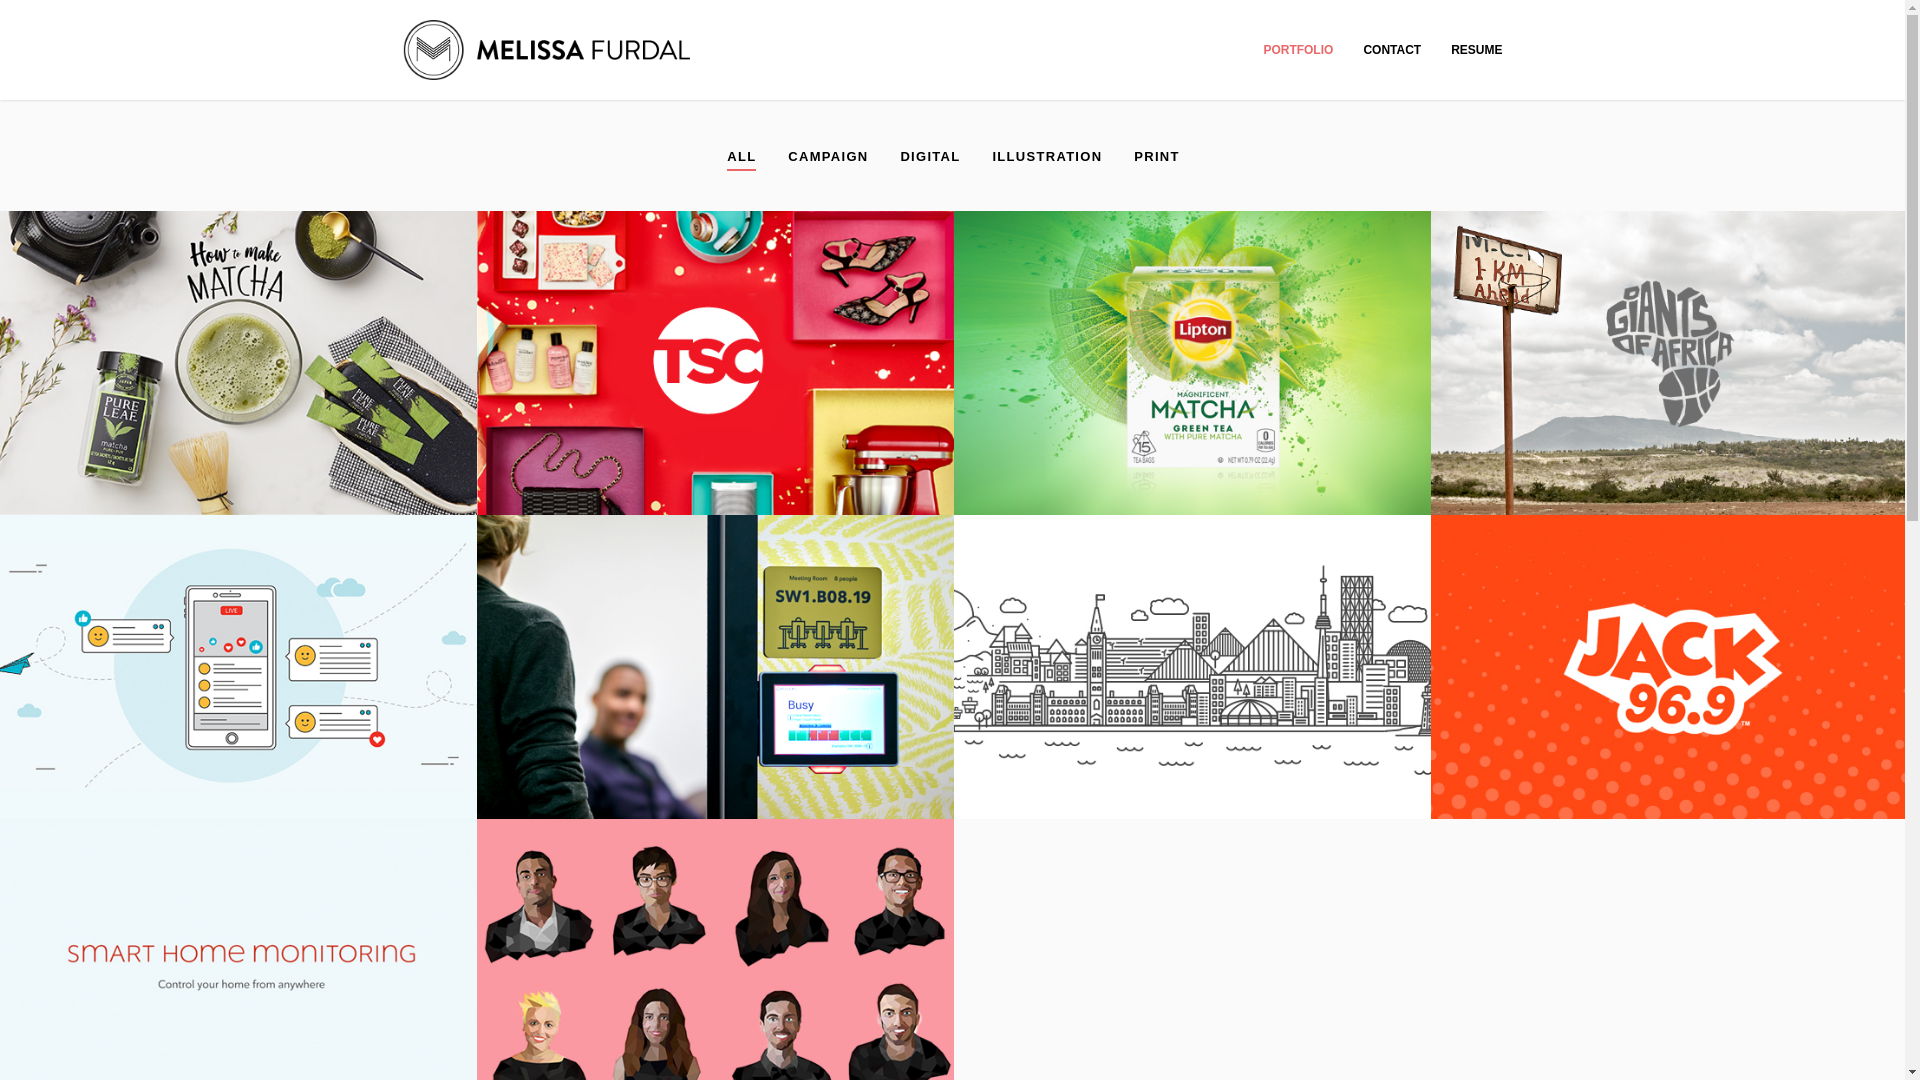  I want to click on CAMPAIGN, so click(827, 158).